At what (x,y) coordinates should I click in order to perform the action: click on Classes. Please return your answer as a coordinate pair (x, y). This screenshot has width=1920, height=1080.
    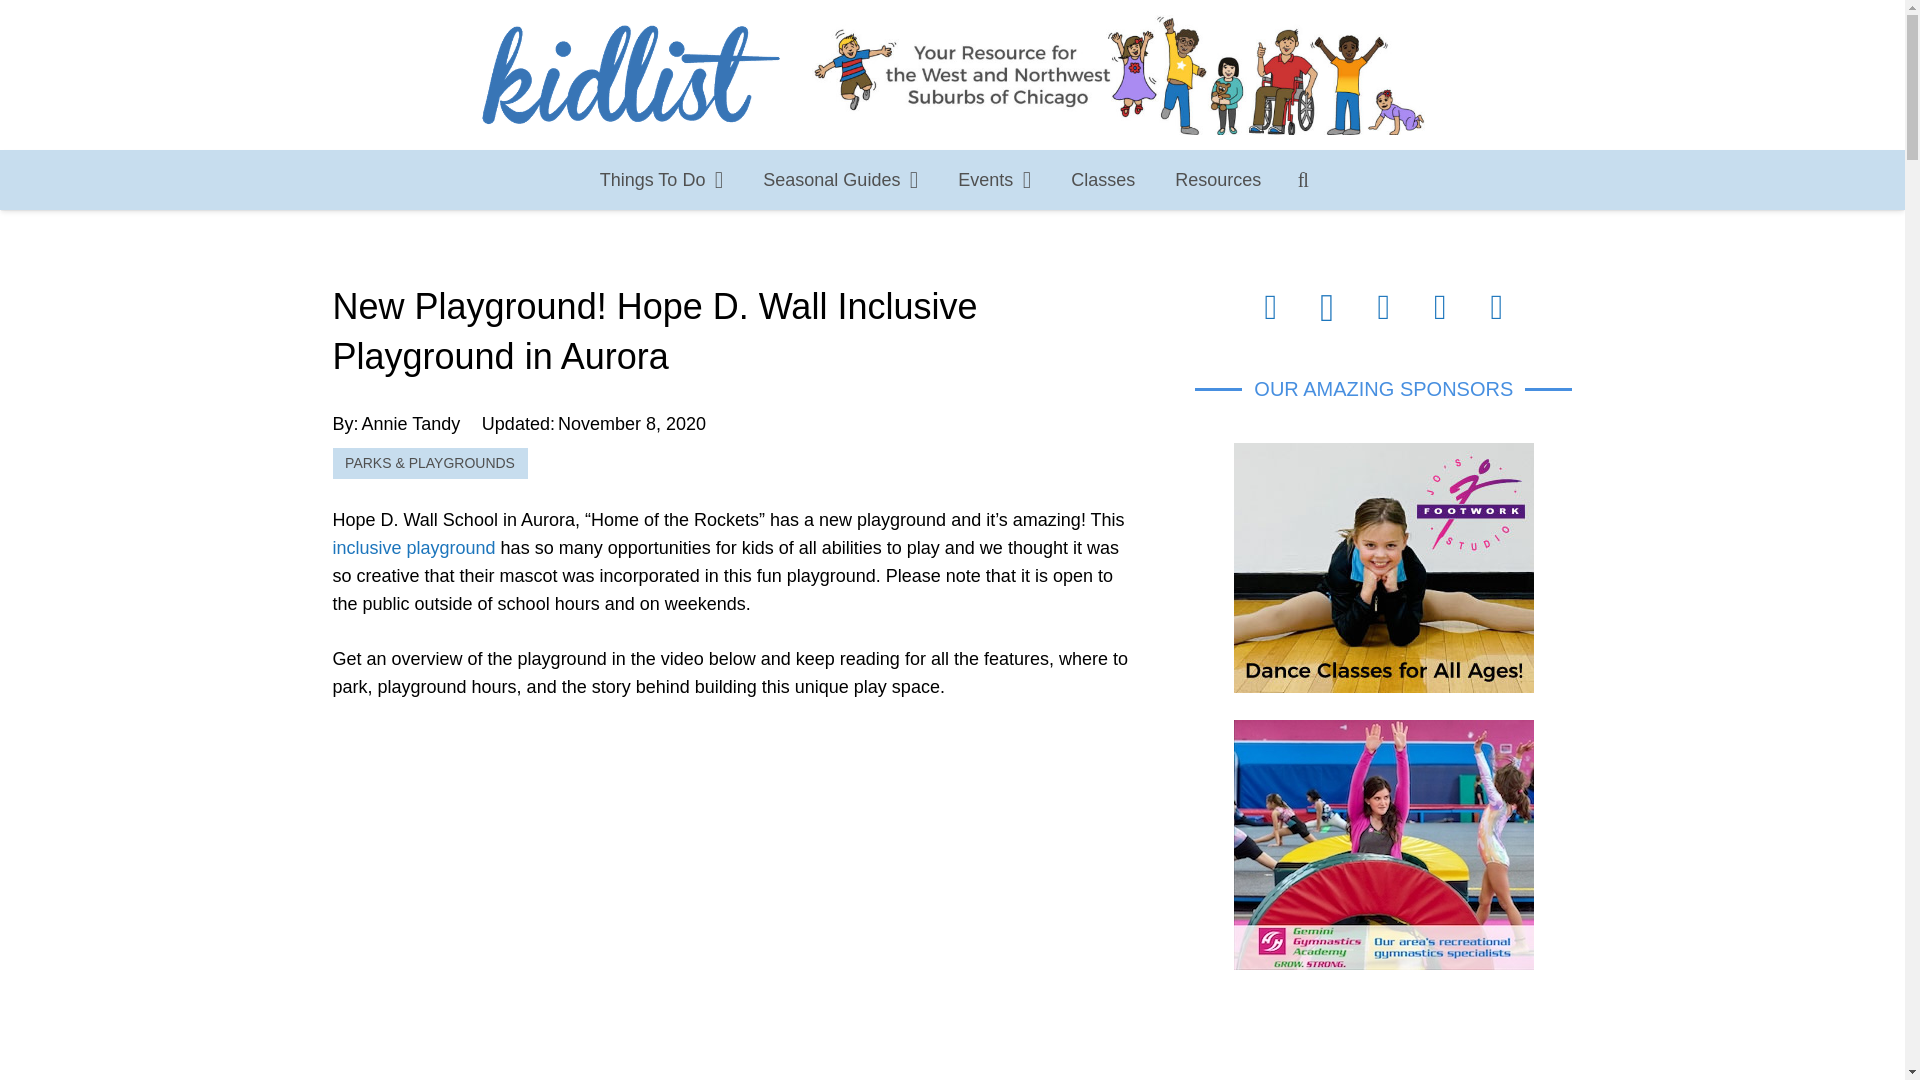
    Looking at the image, I should click on (1102, 180).